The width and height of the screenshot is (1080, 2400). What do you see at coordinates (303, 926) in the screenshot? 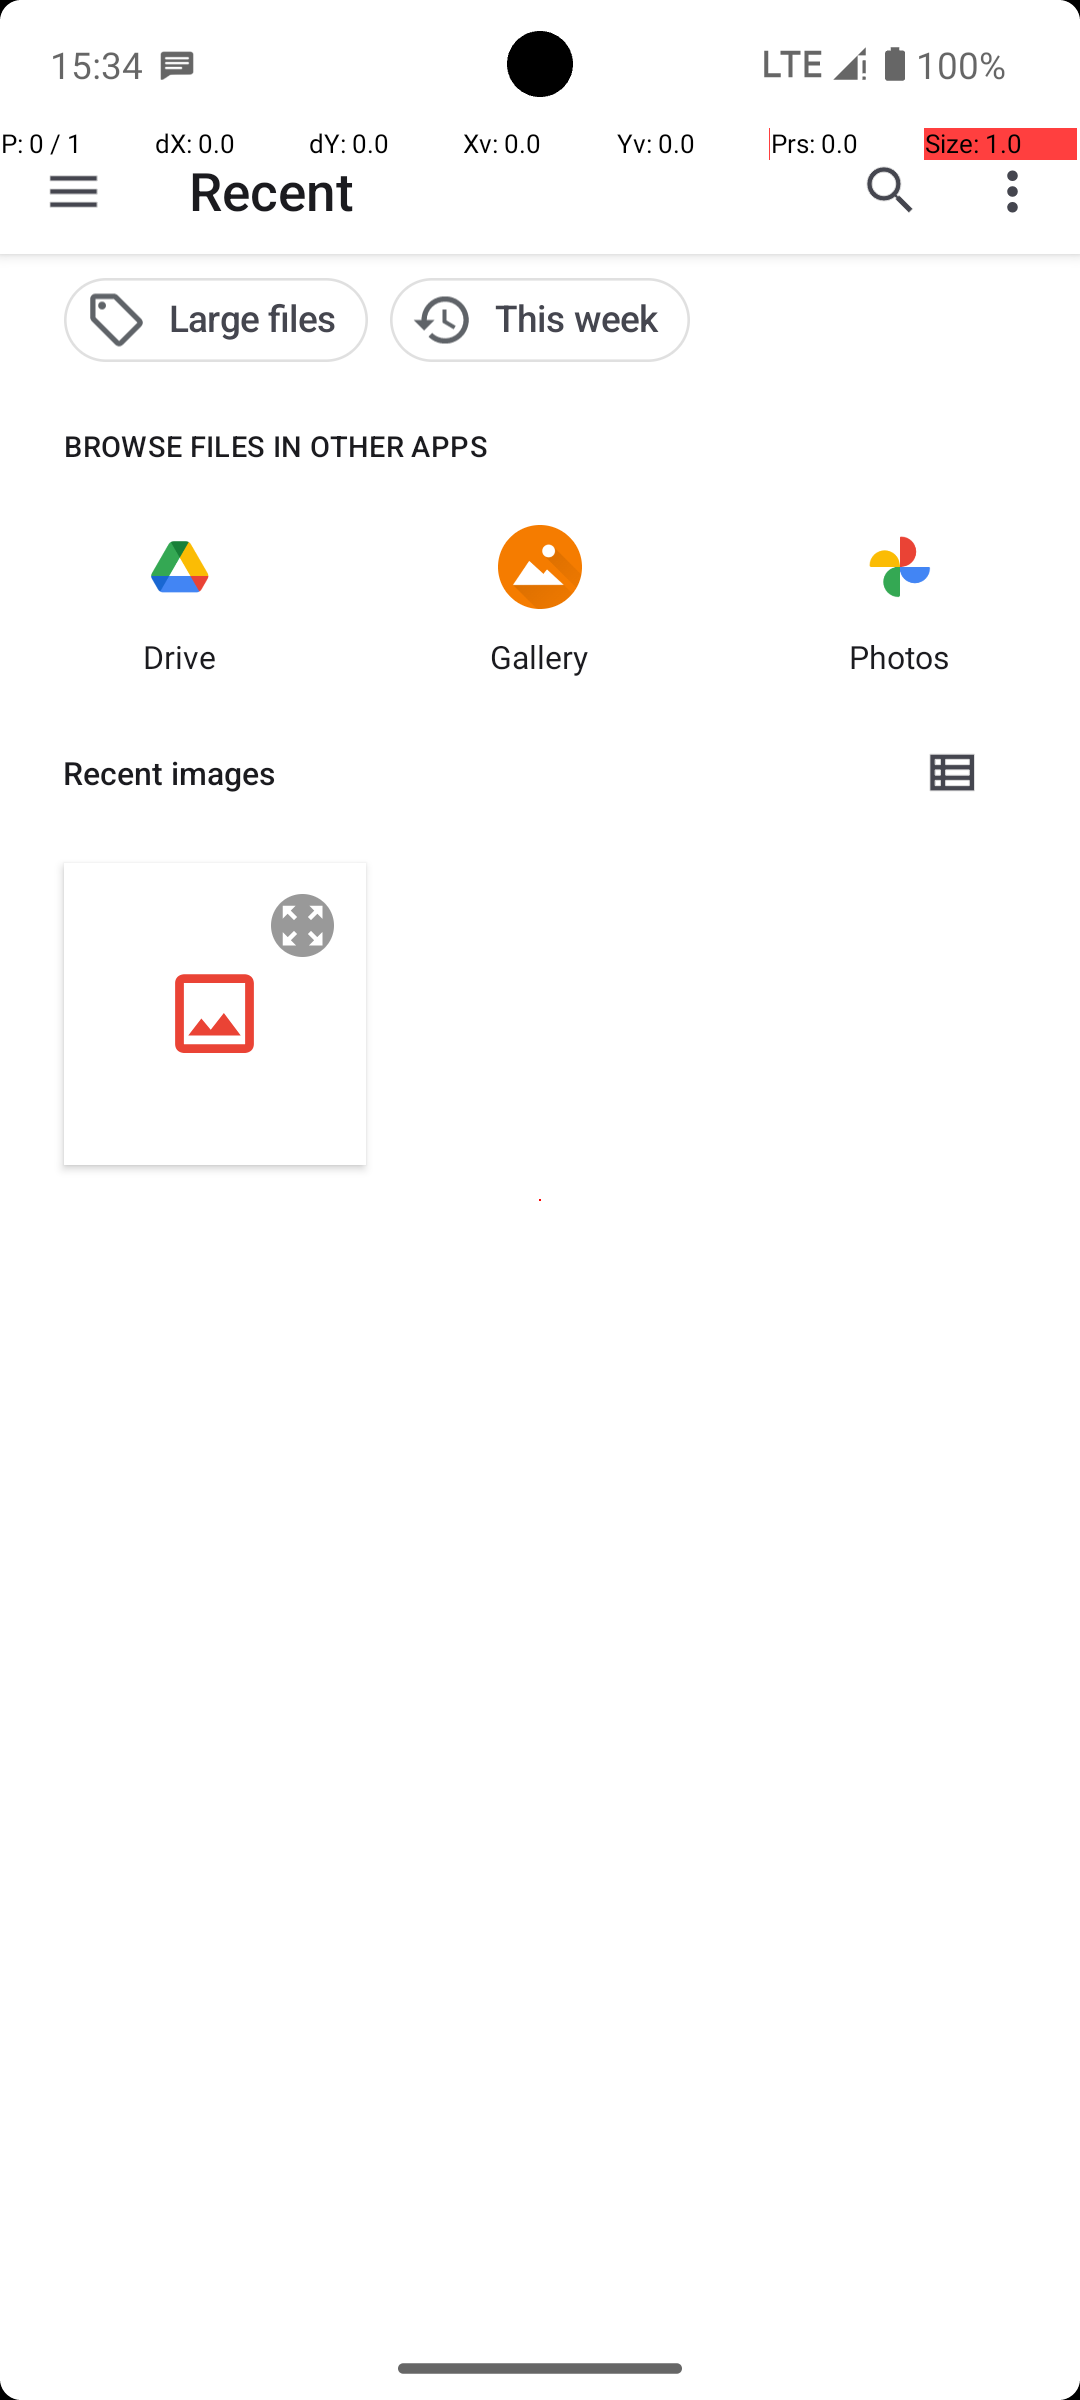
I see `Preview the file IMG_20231015_153418.jpg` at bounding box center [303, 926].